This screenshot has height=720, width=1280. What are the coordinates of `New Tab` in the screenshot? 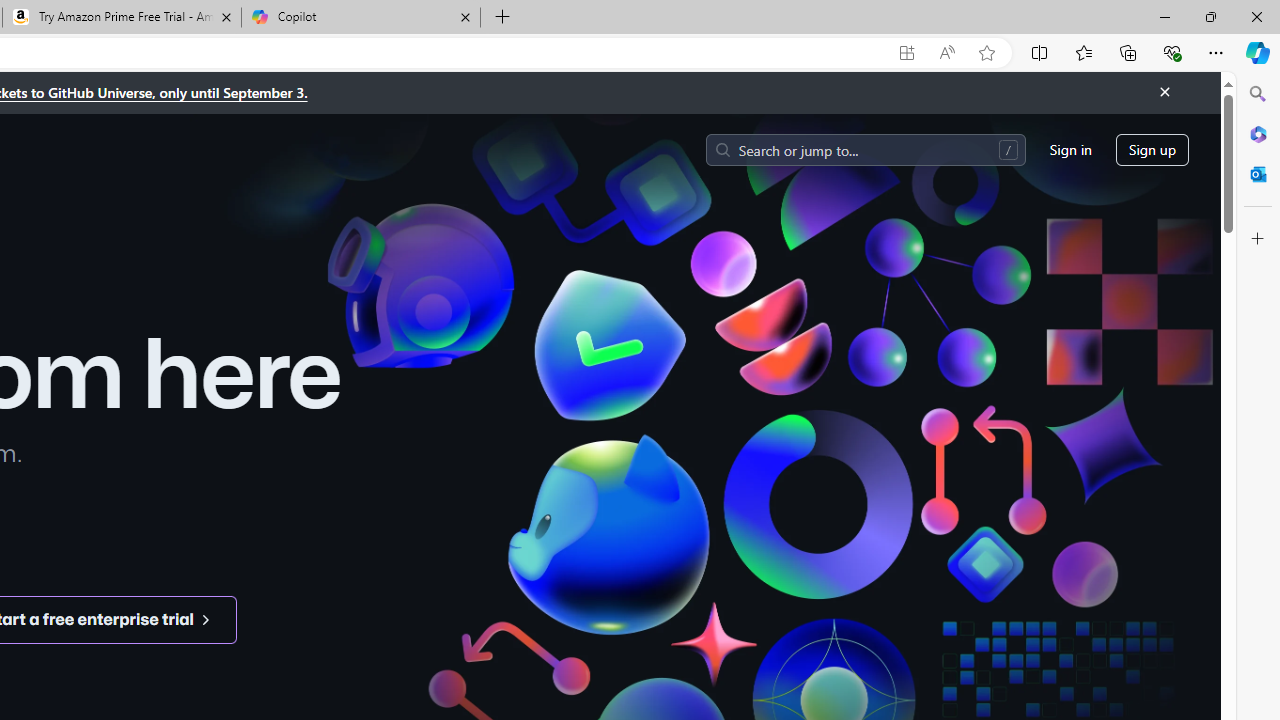 It's located at (502, 18).